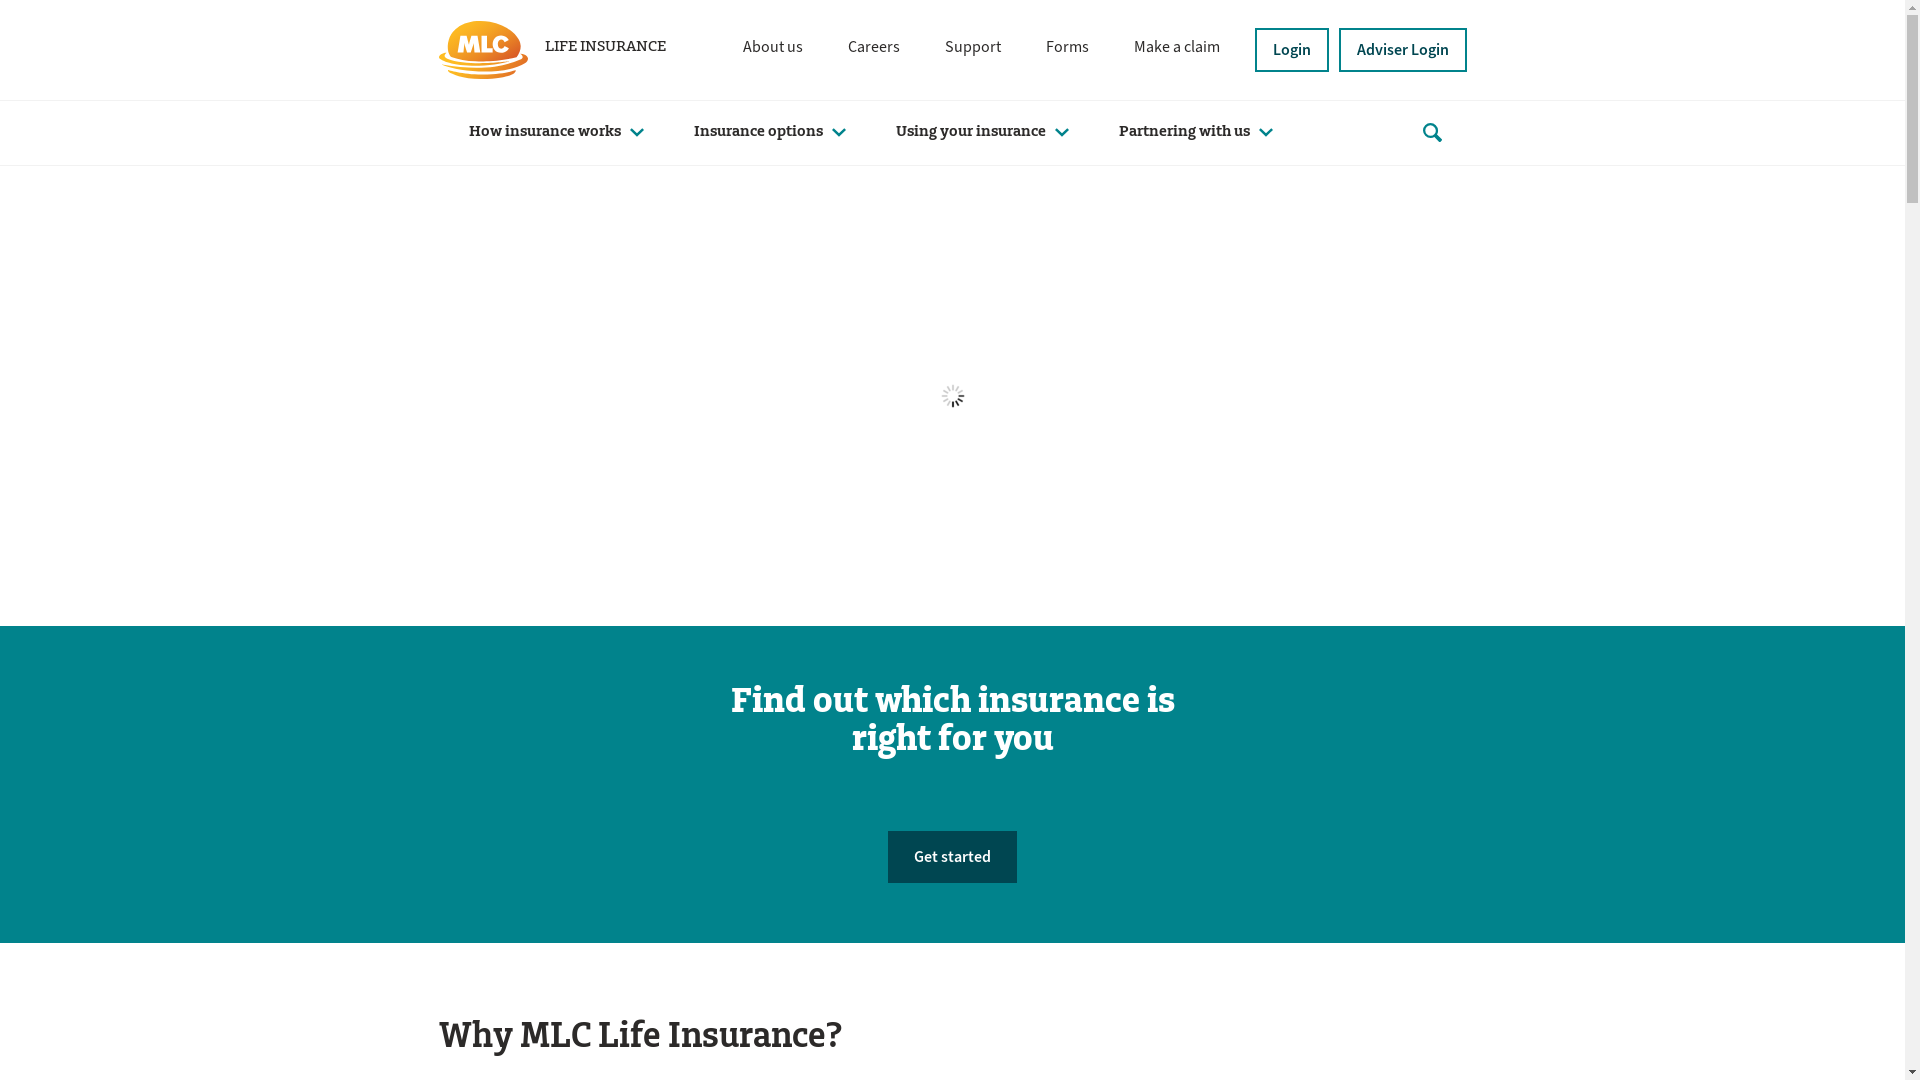 This screenshot has height=1080, width=1920. I want to click on Careers, so click(874, 47).